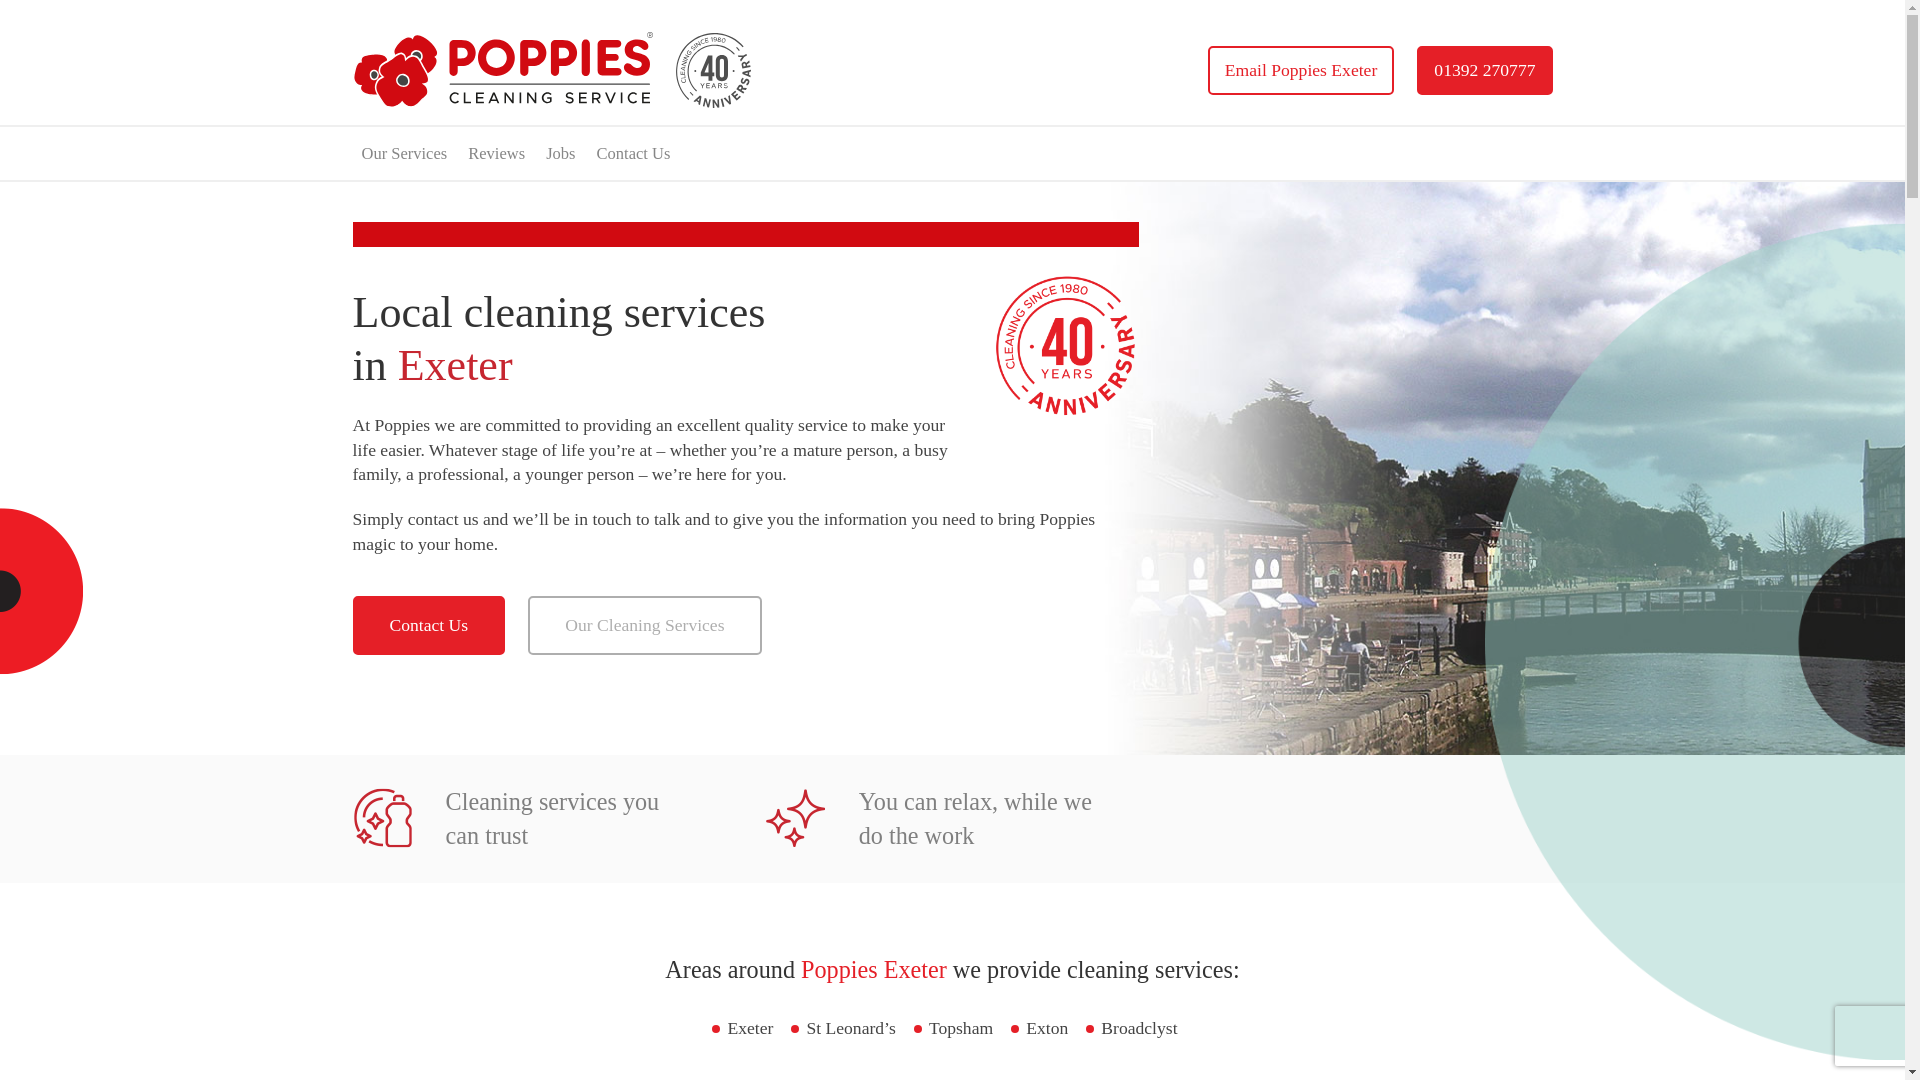  I want to click on Reviews, so click(496, 154).